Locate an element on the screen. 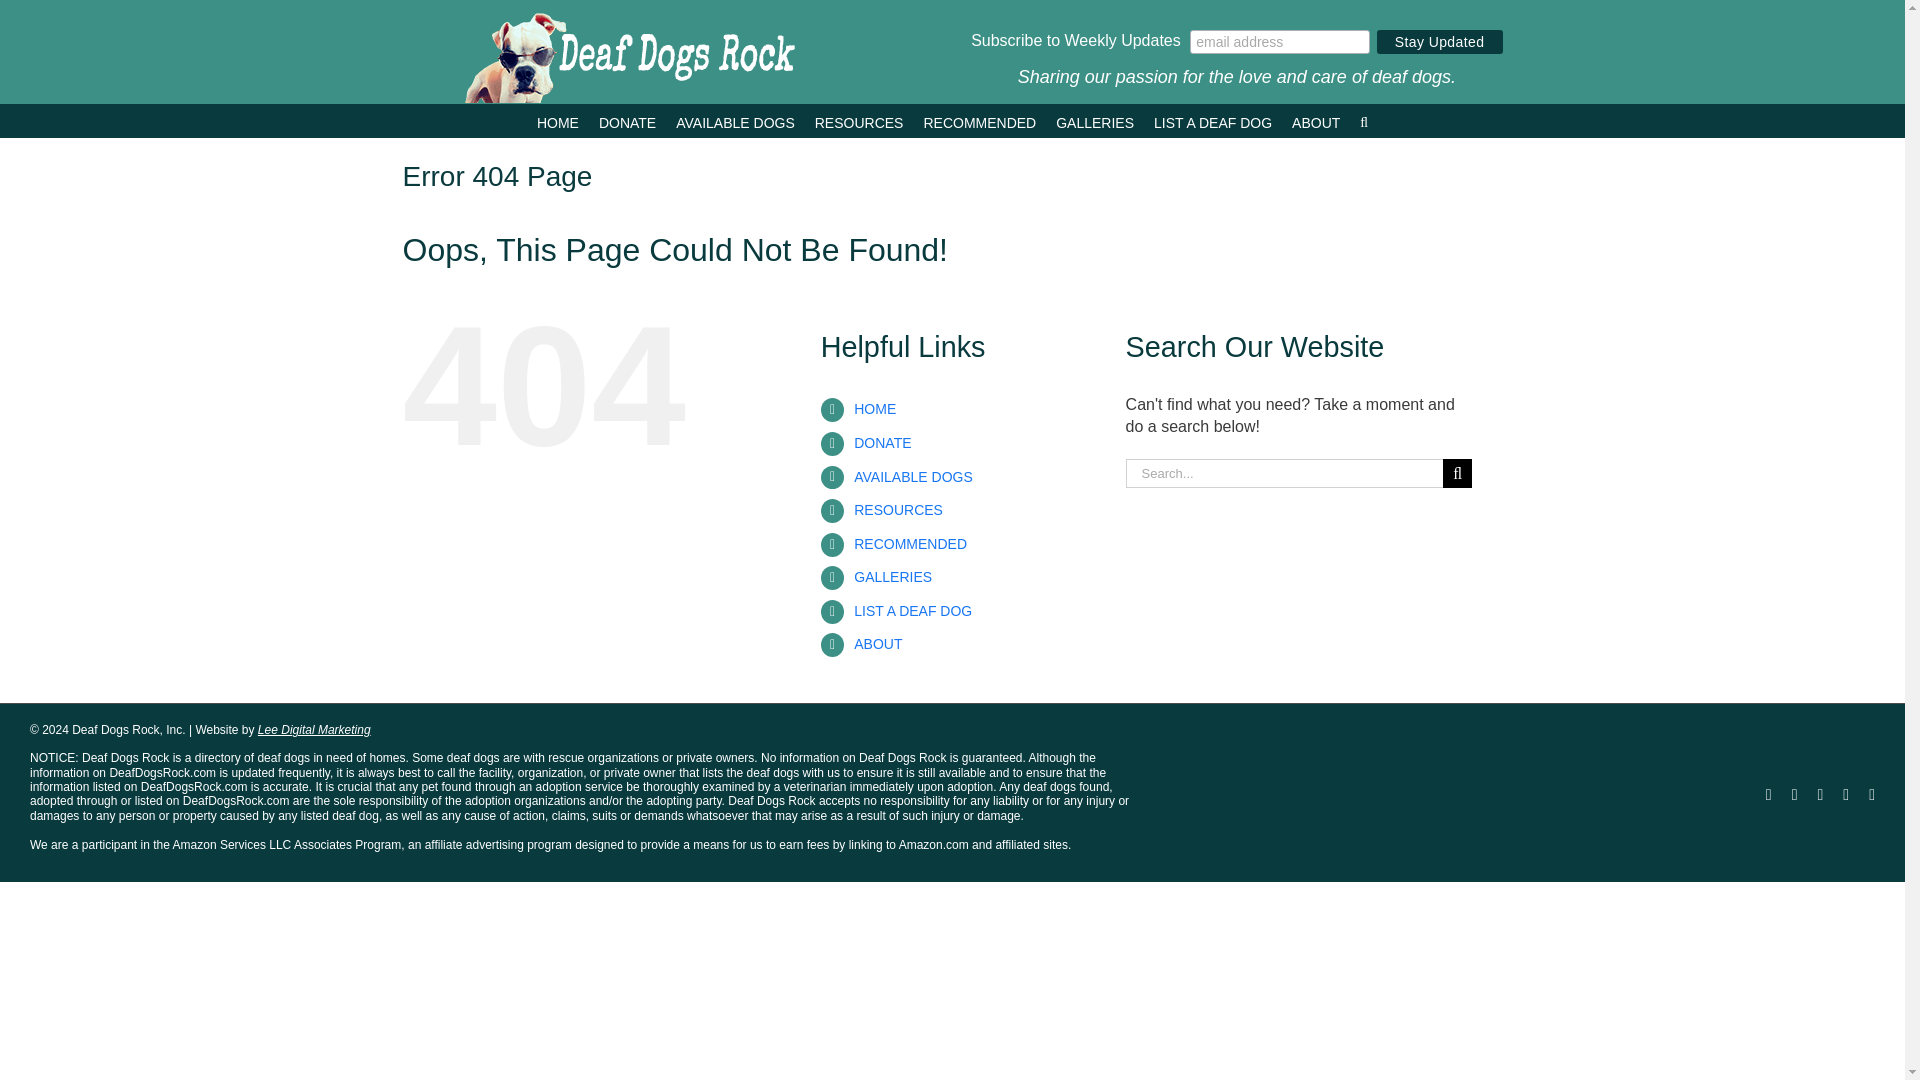  GALLERIES is located at coordinates (1095, 120).